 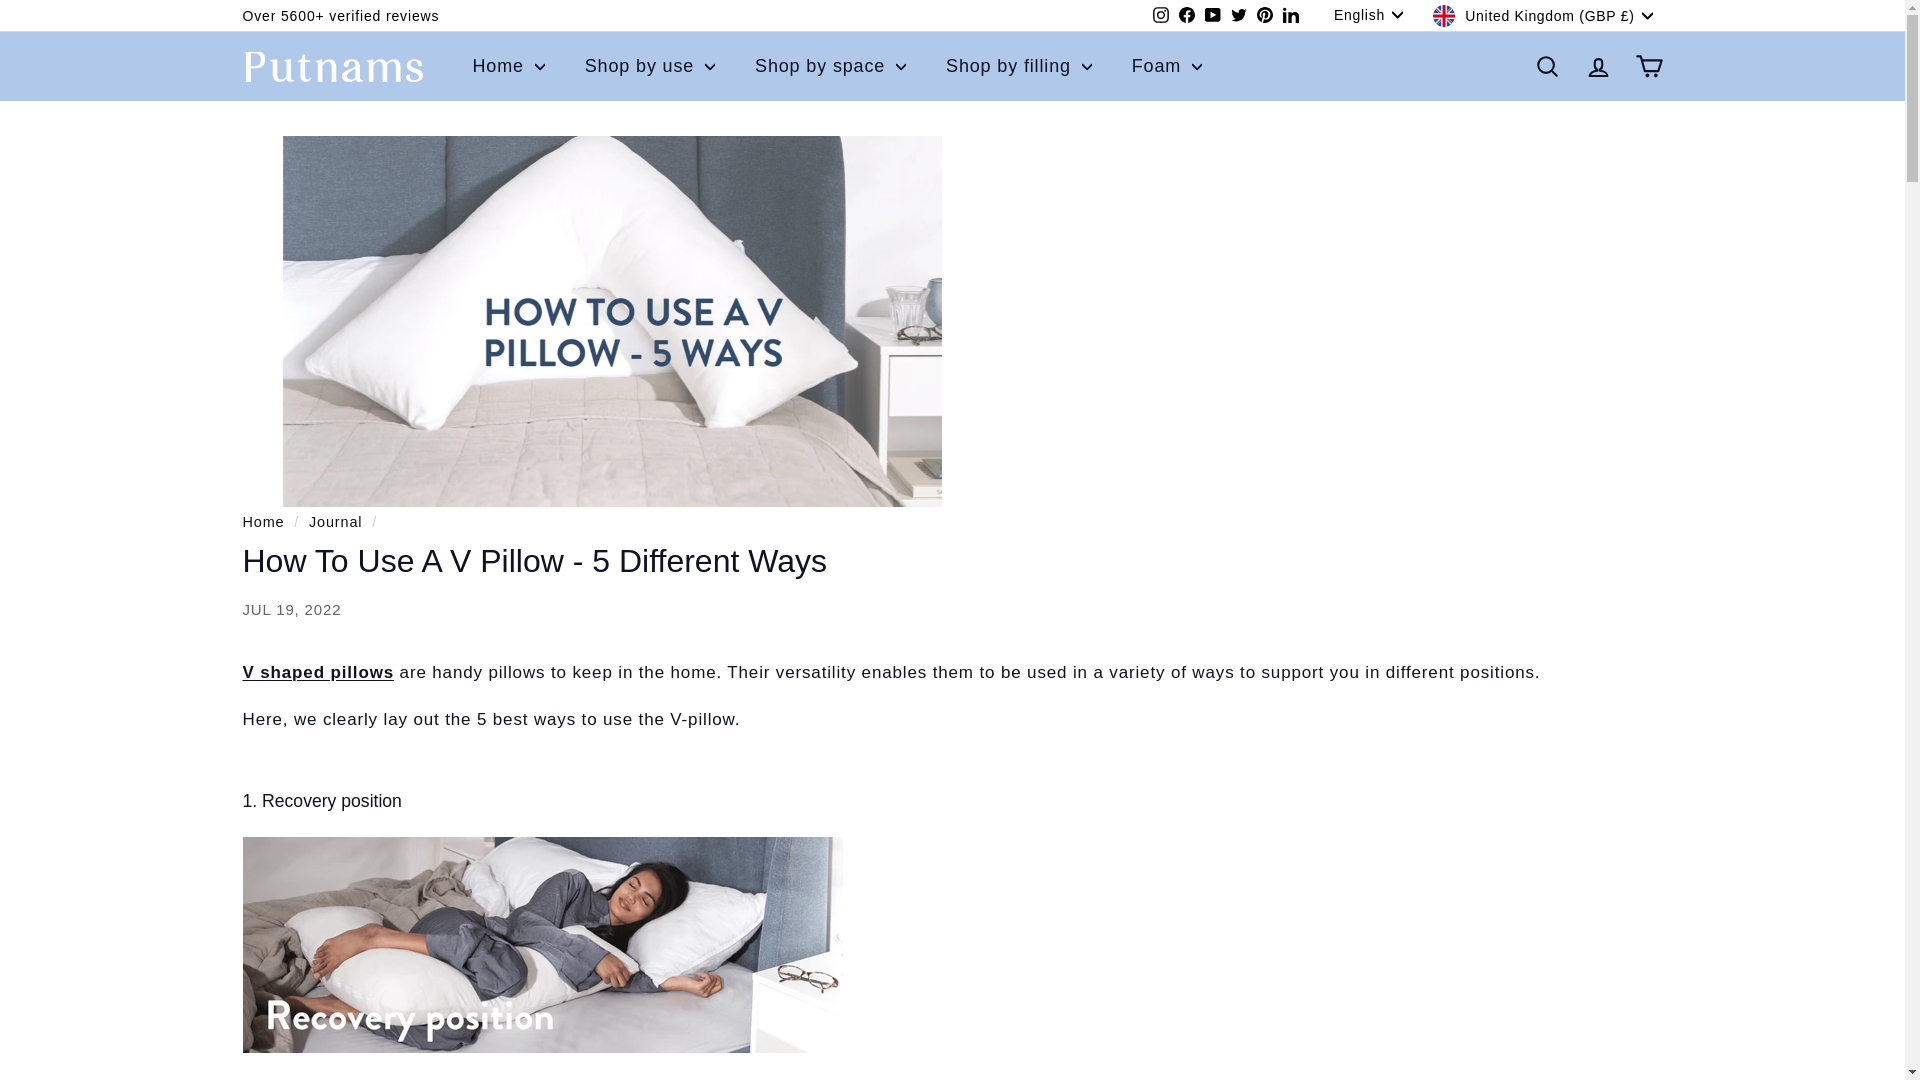 What do you see at coordinates (1186, 16) in the screenshot?
I see `LinkedIn` at bounding box center [1186, 16].